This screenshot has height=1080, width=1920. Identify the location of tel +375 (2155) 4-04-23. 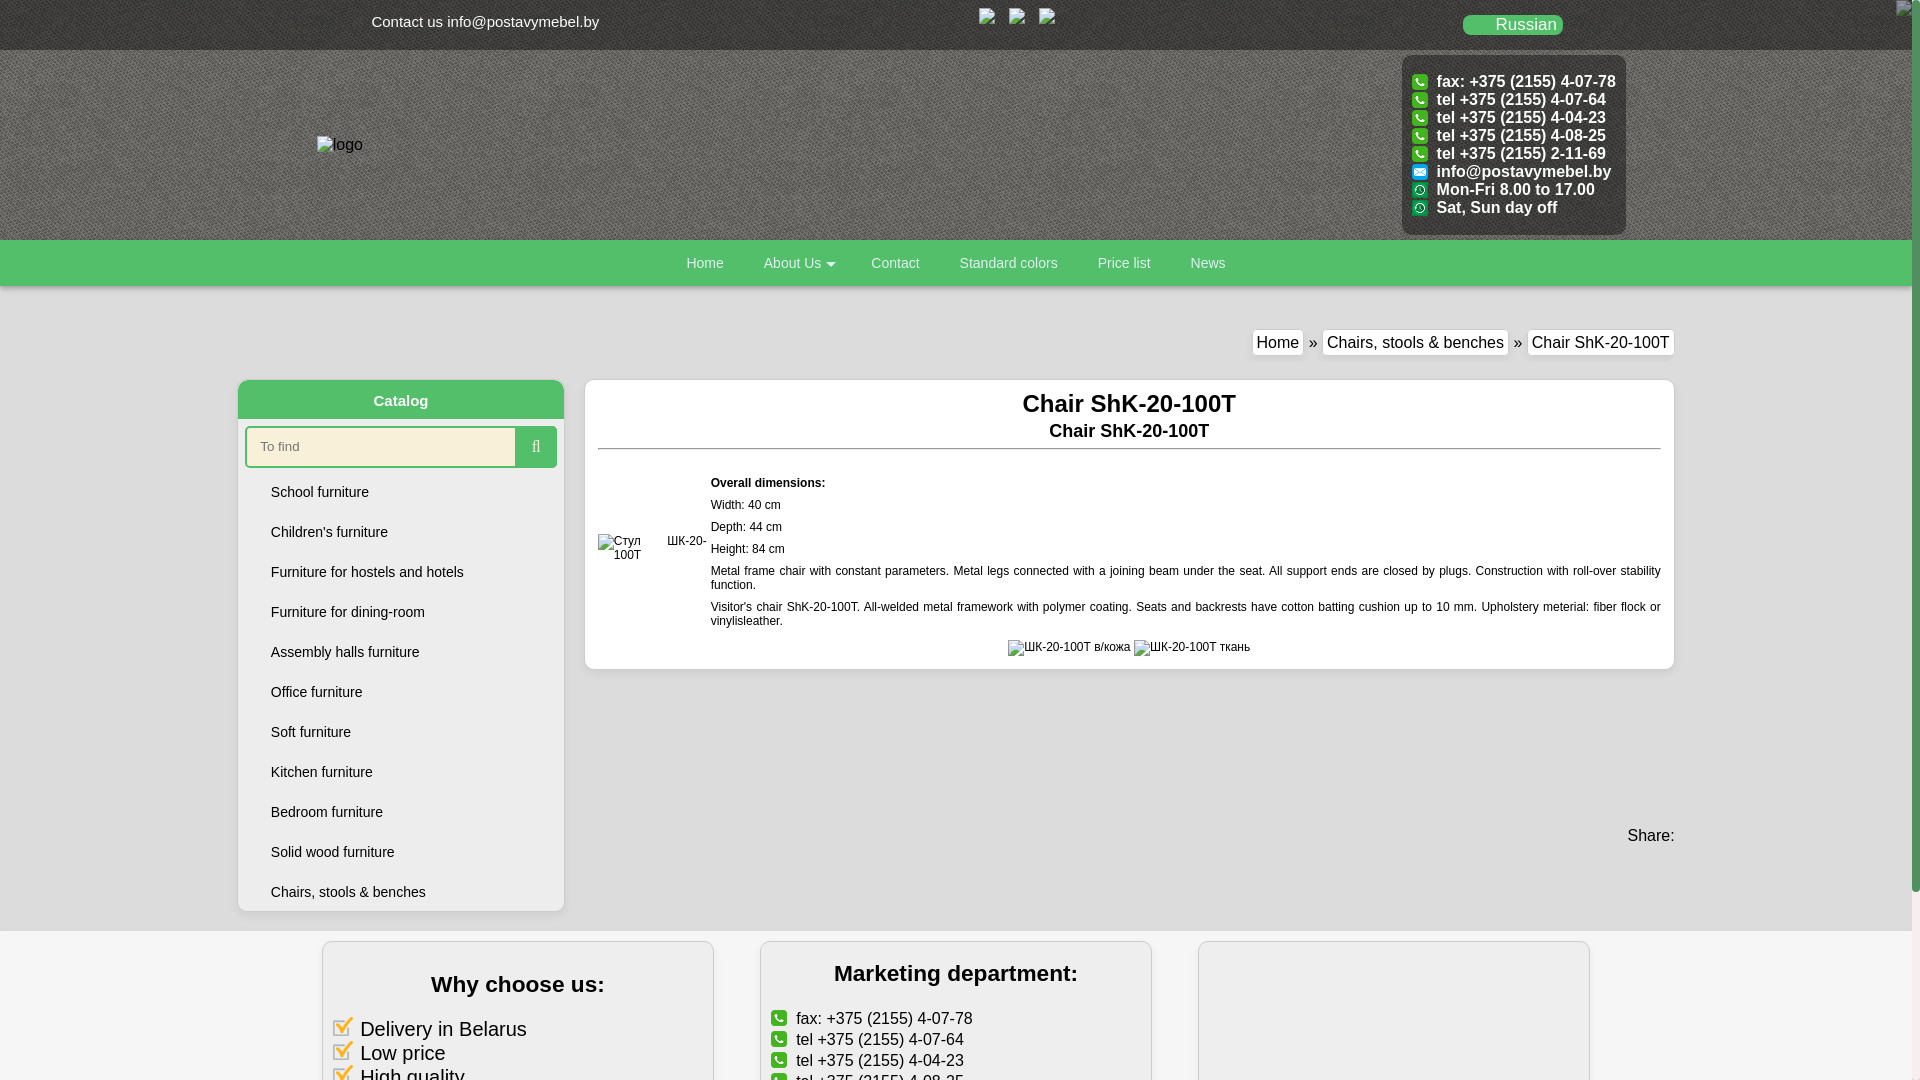
(1509, 118).